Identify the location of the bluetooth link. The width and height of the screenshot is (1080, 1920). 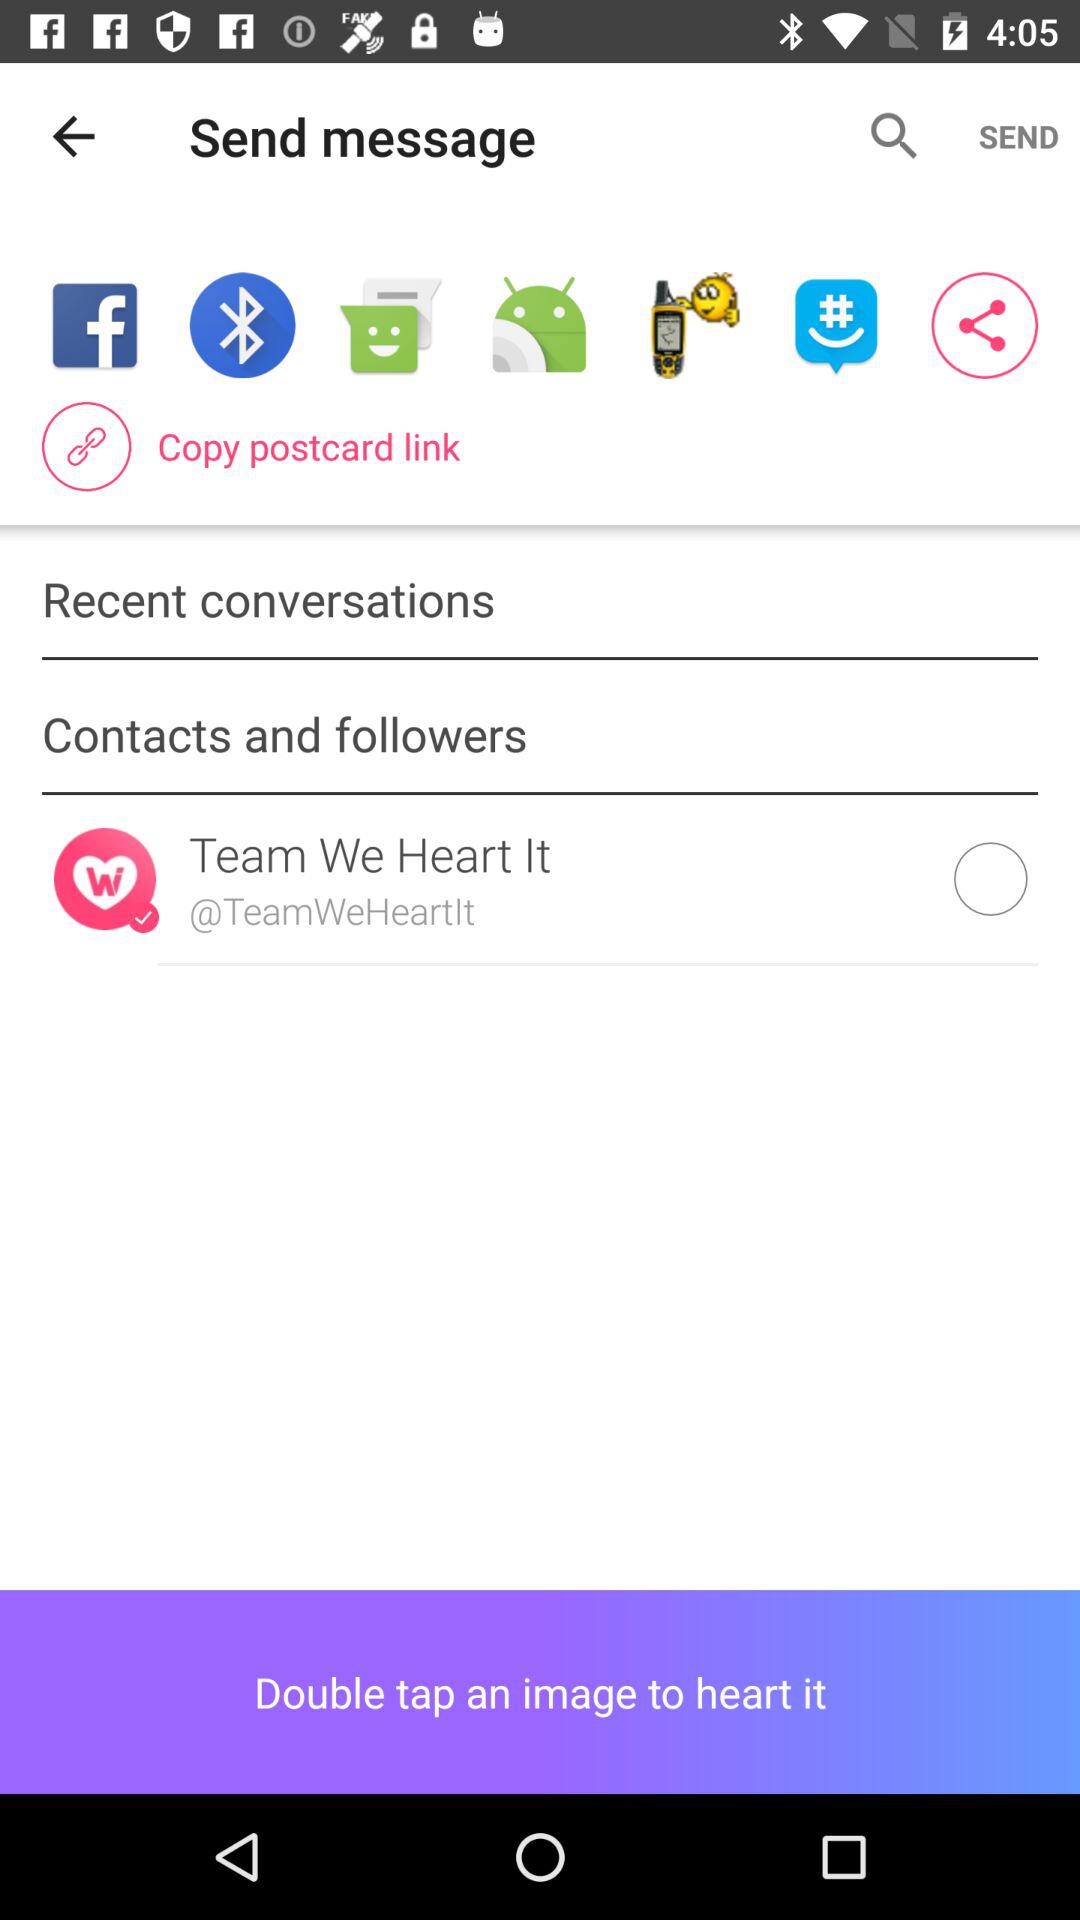
(242, 326).